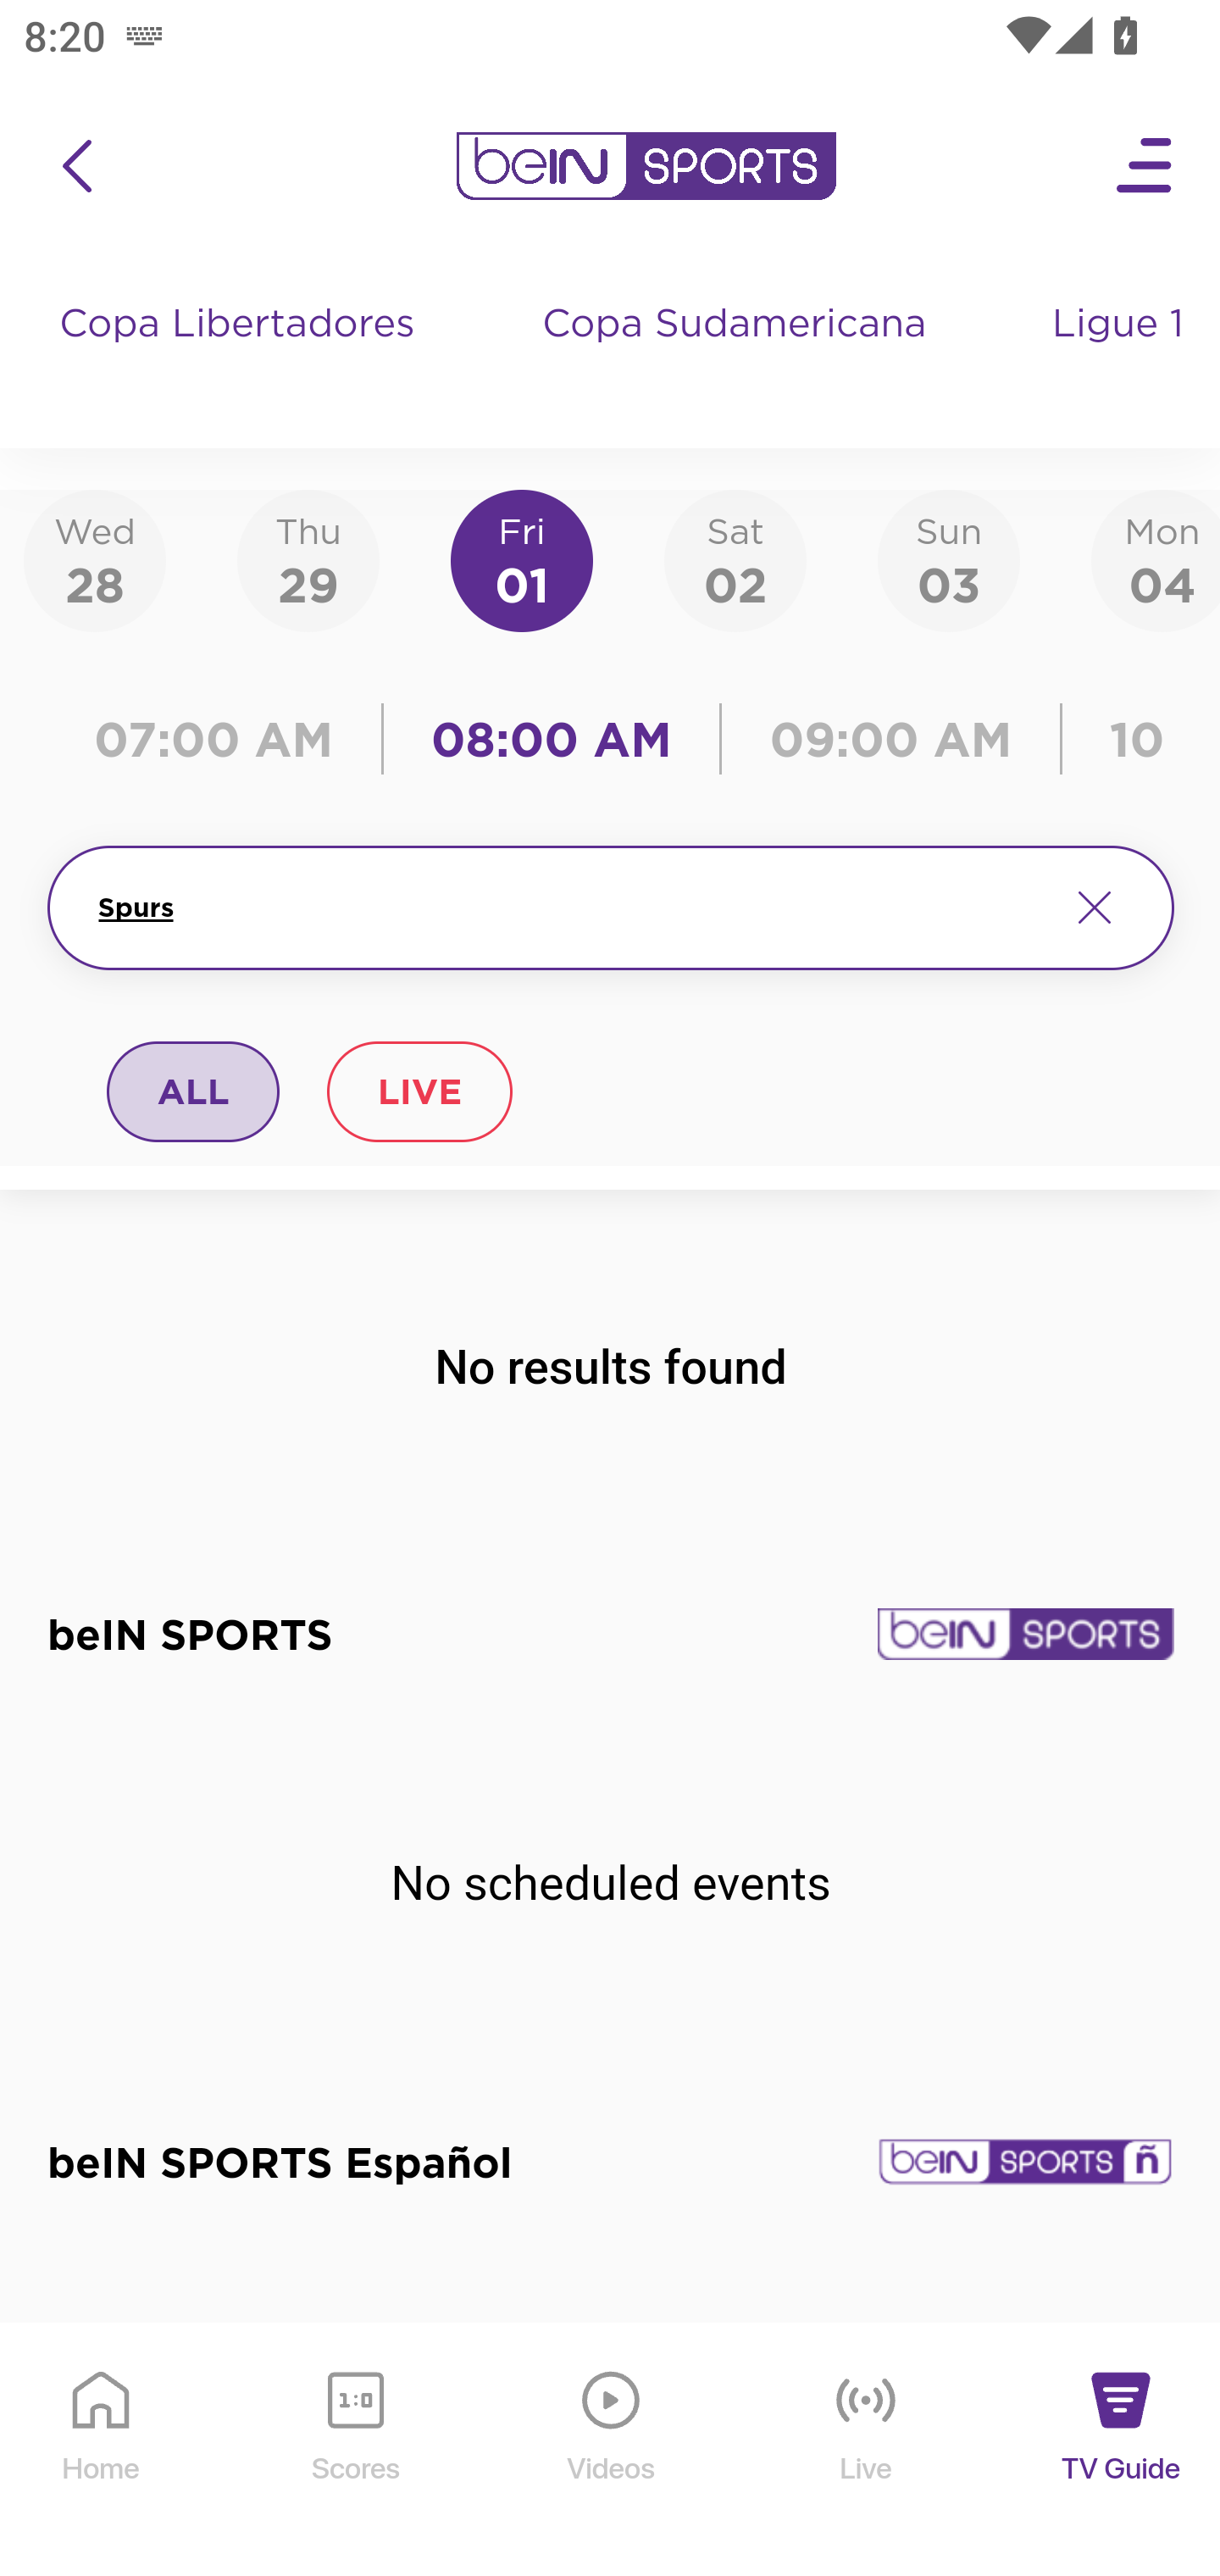 Image resolution: width=1220 pixels, height=2576 pixels. Describe the element at coordinates (735, 559) in the screenshot. I see `Sat02` at that location.